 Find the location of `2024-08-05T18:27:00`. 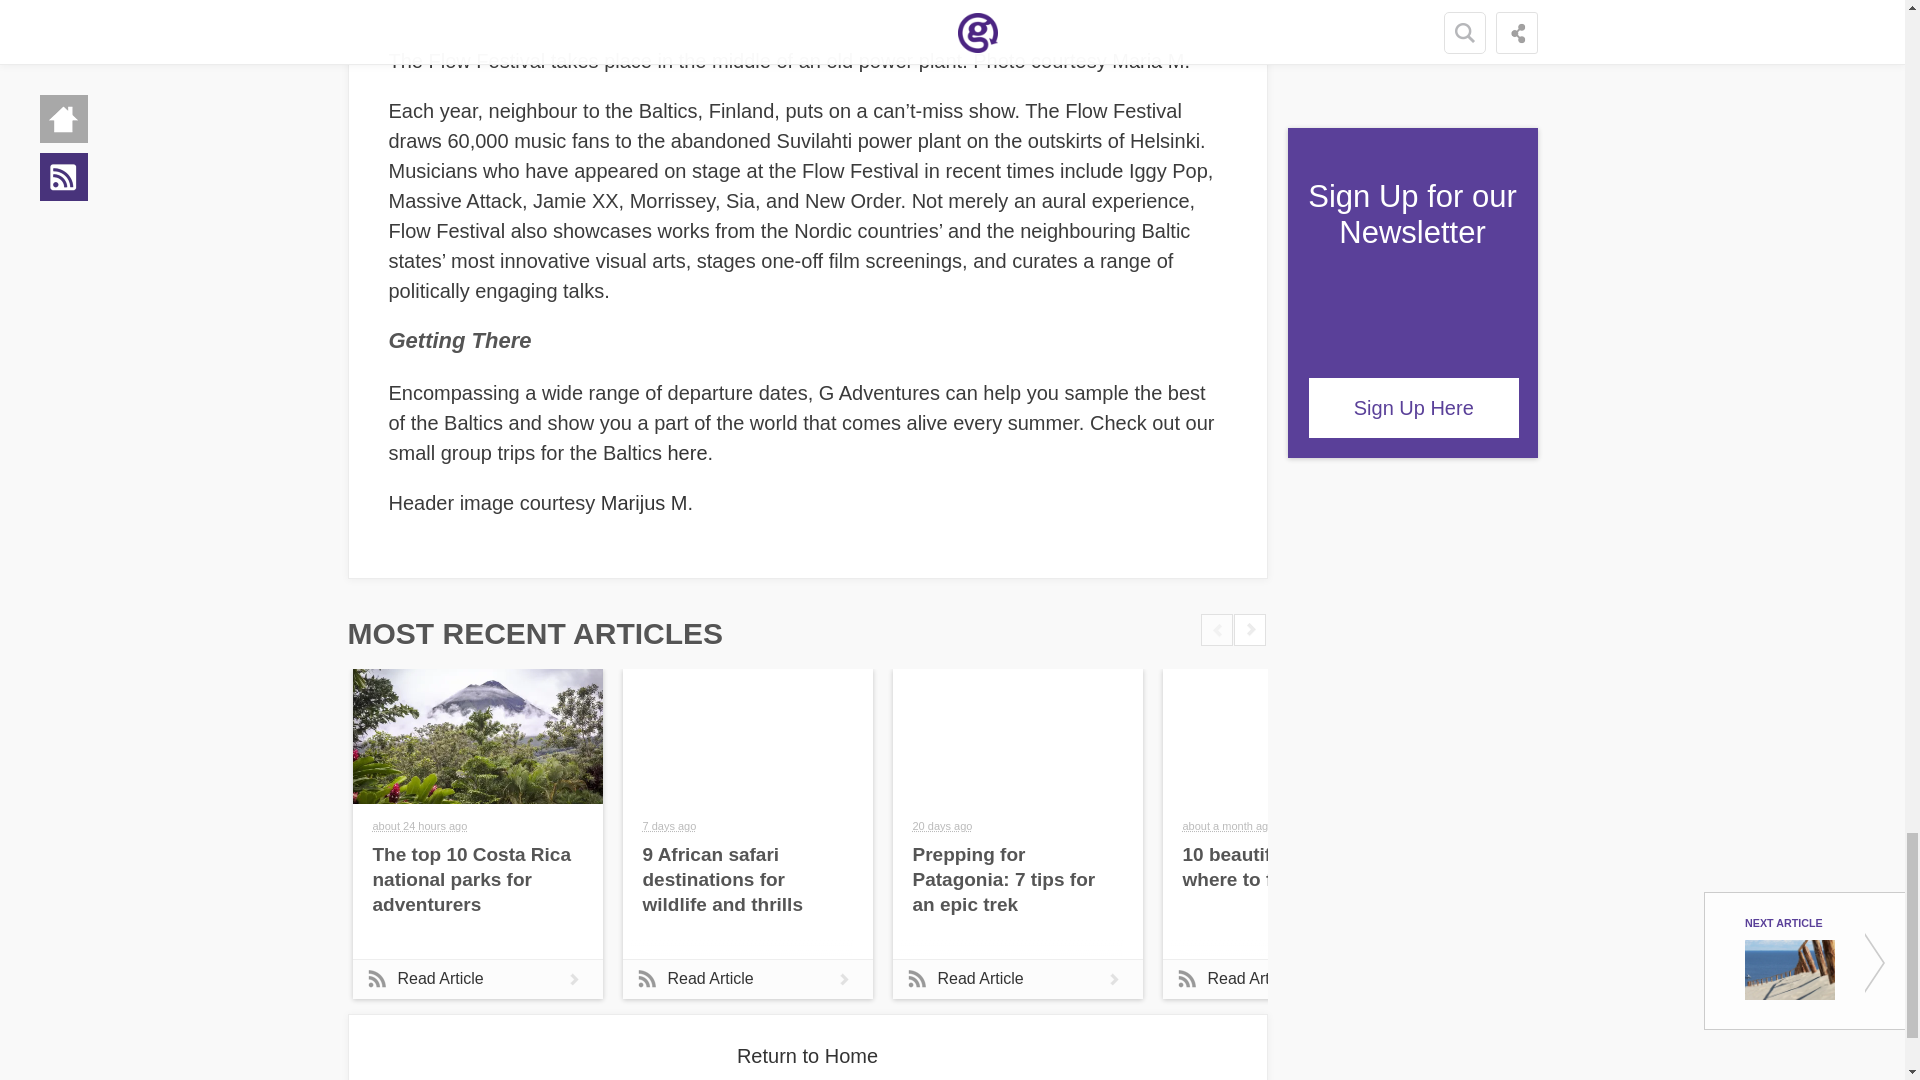

2024-08-05T18:27:00 is located at coordinates (668, 825).